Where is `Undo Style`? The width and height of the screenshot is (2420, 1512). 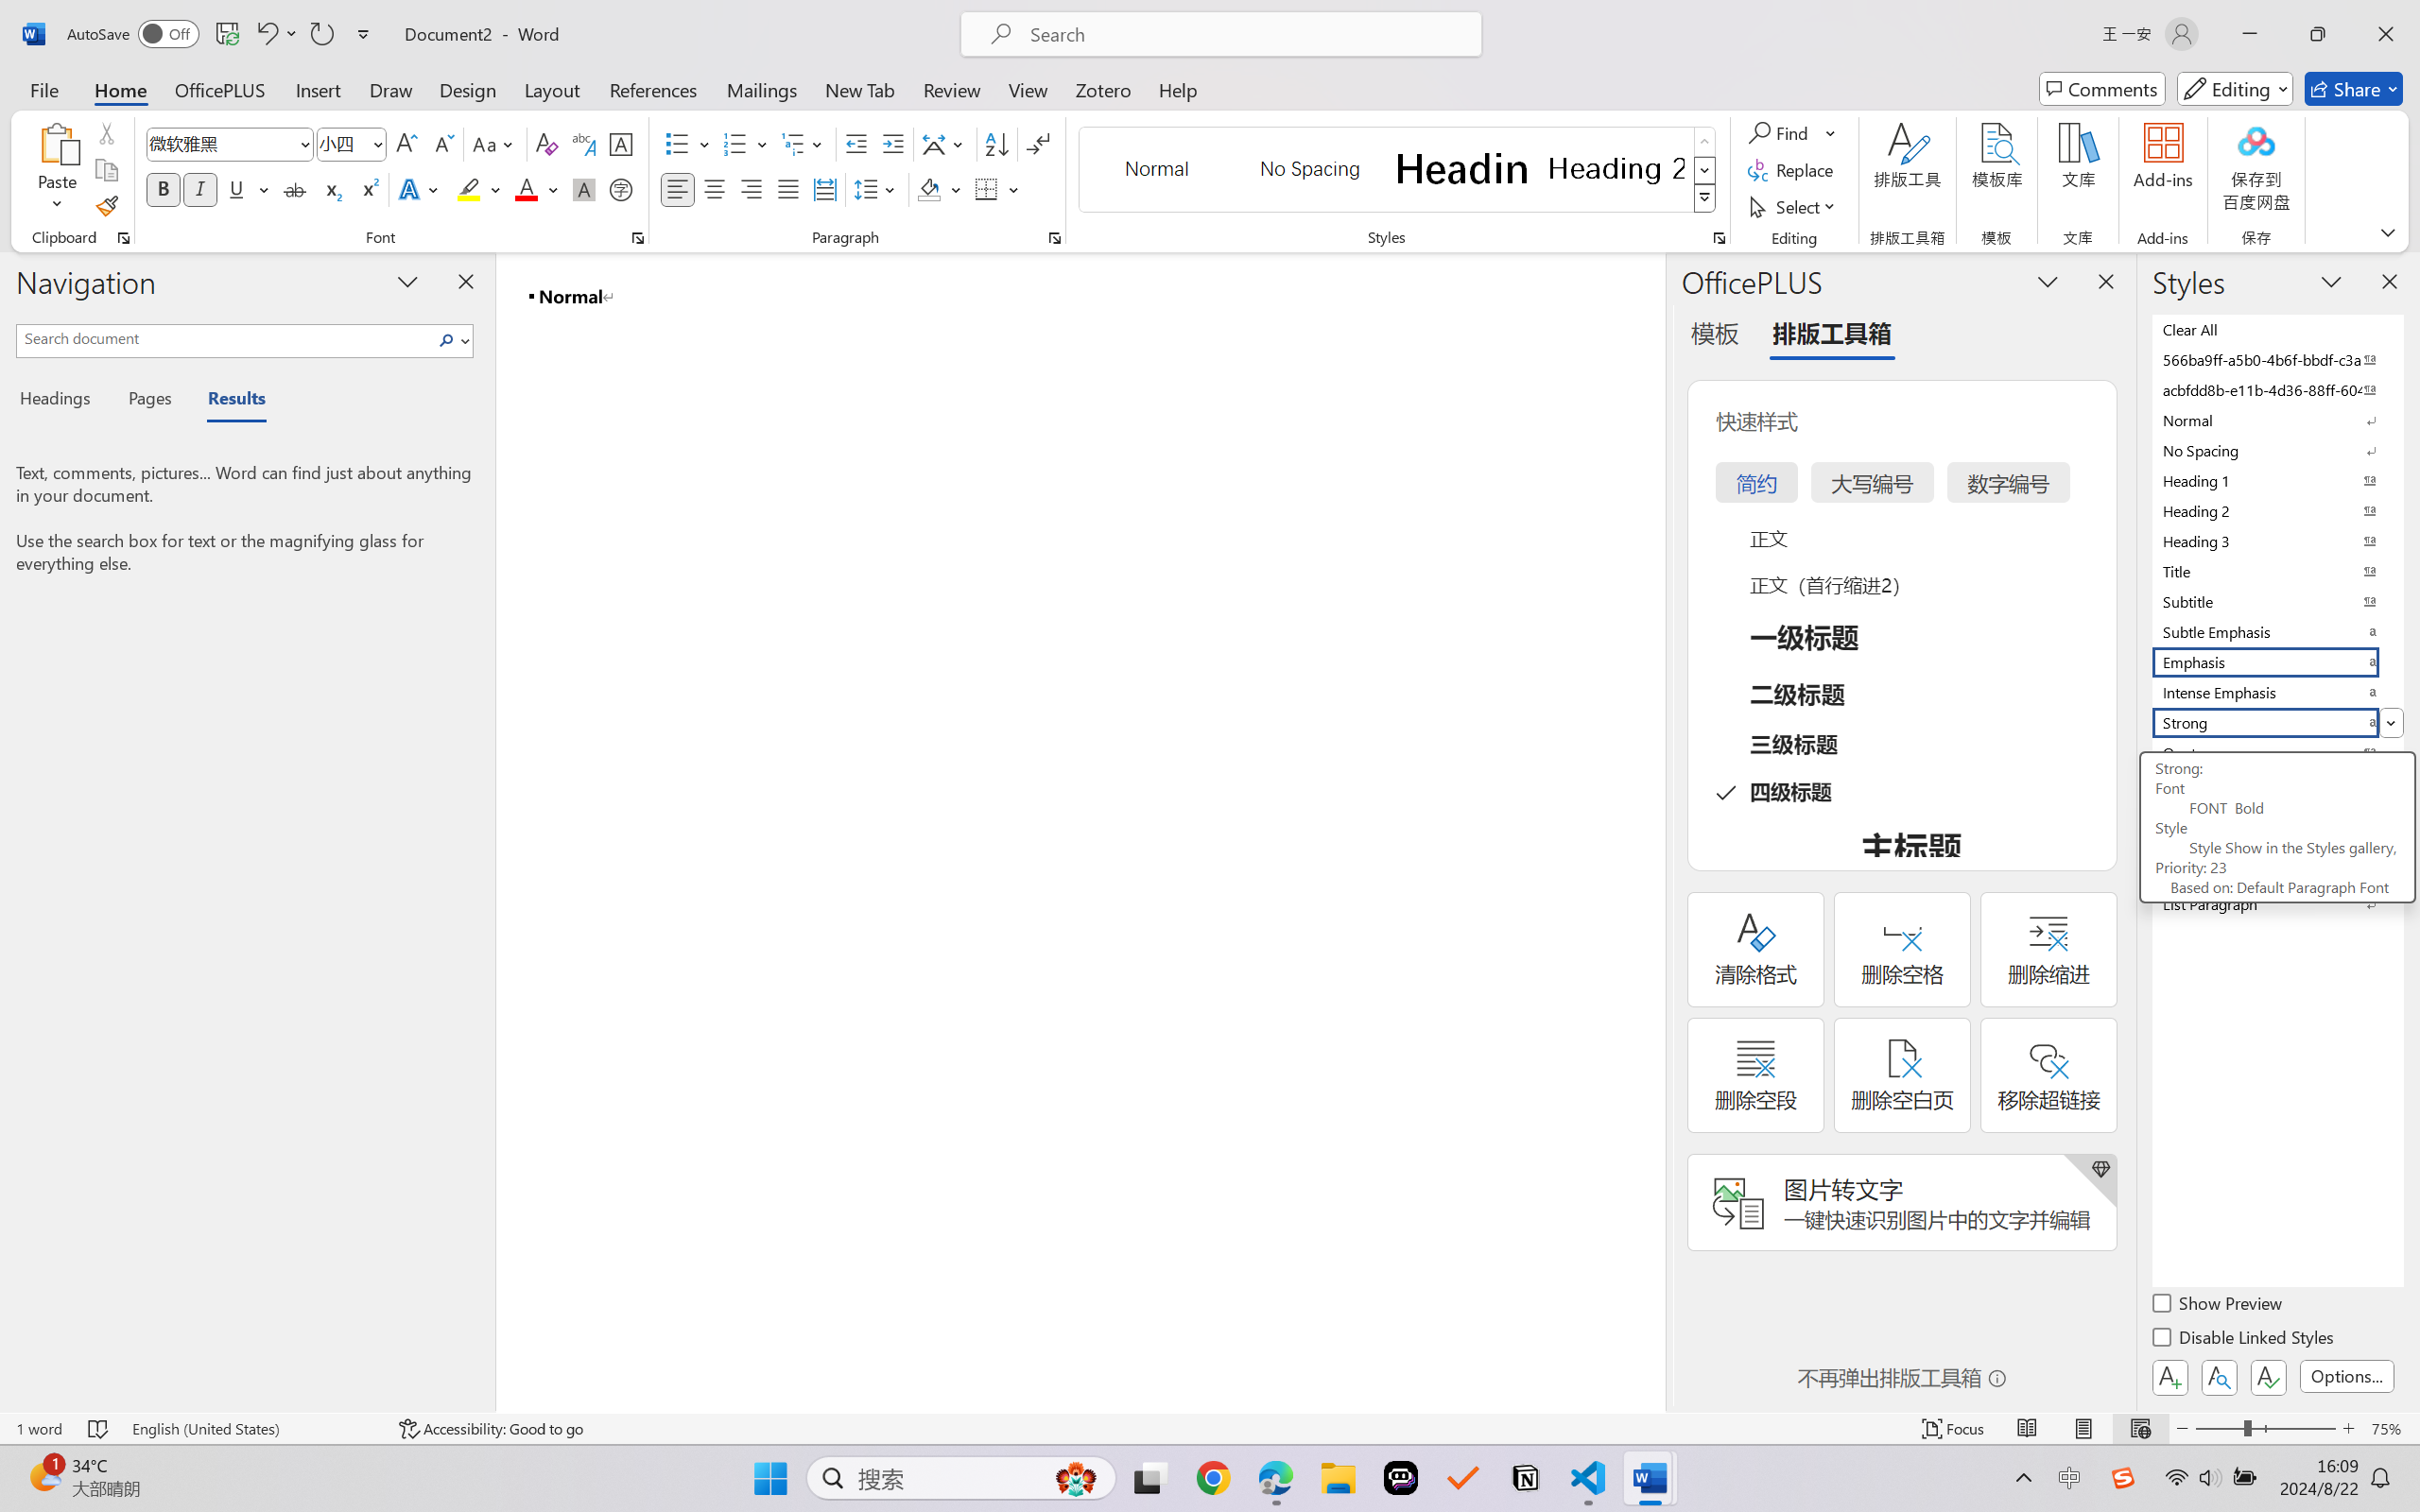
Undo Style is located at coordinates (276, 34).